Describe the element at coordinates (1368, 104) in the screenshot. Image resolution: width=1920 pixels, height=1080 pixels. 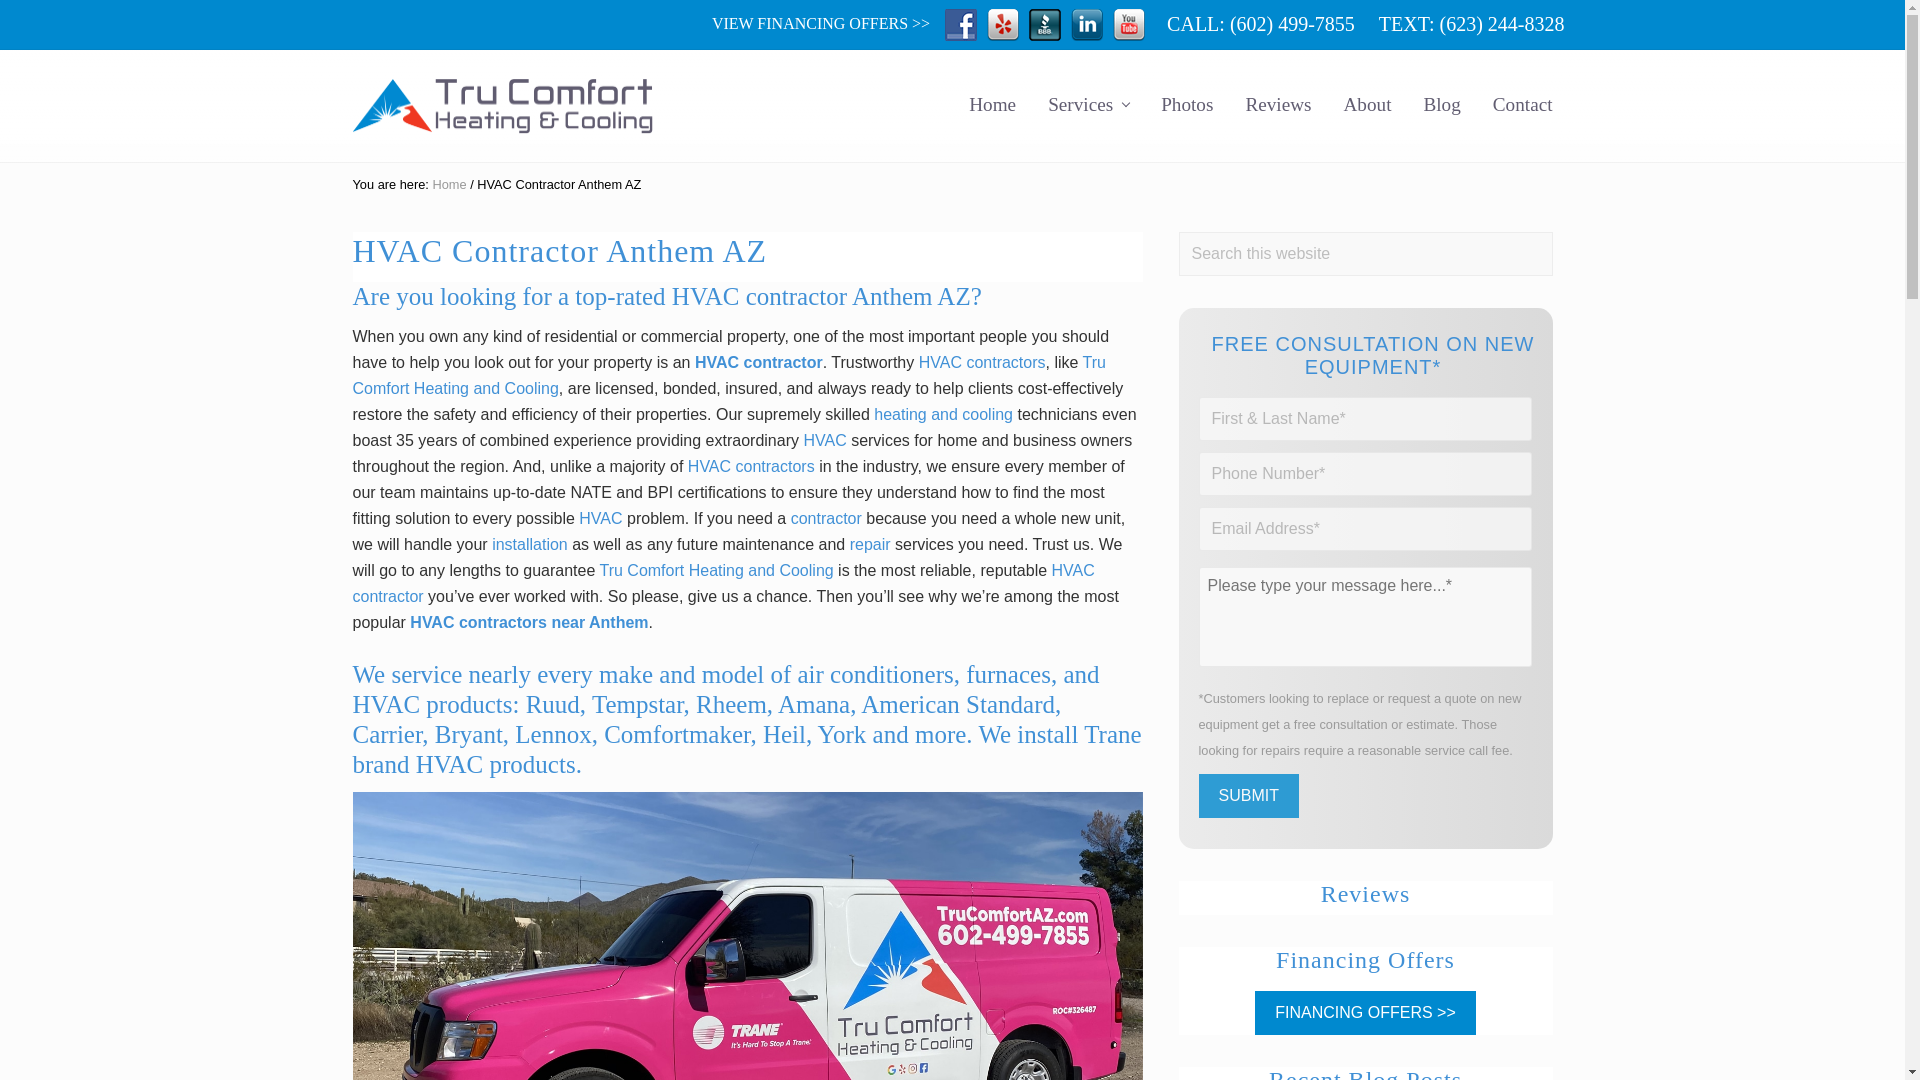
I see `About` at that location.